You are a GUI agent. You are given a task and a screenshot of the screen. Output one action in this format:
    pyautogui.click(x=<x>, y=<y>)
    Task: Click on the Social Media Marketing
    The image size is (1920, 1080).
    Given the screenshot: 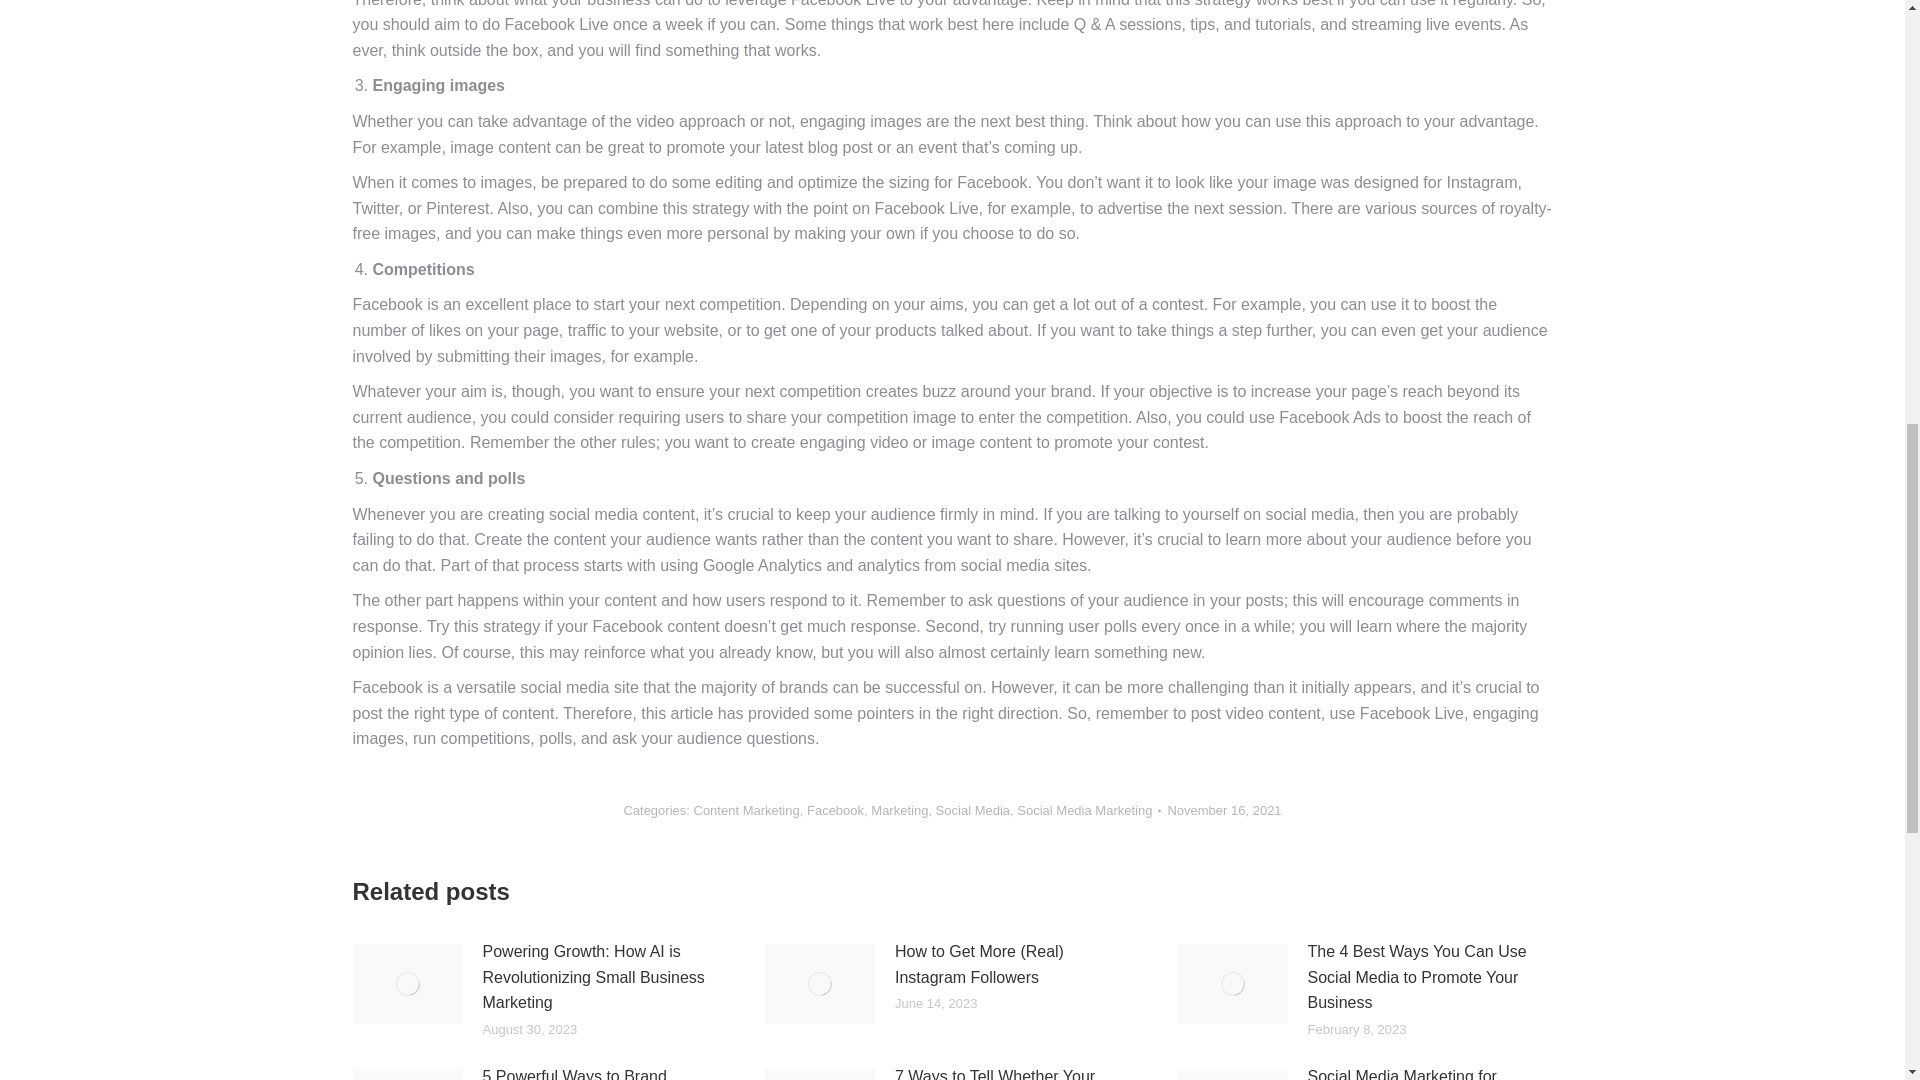 What is the action you would take?
    pyautogui.click(x=1084, y=810)
    